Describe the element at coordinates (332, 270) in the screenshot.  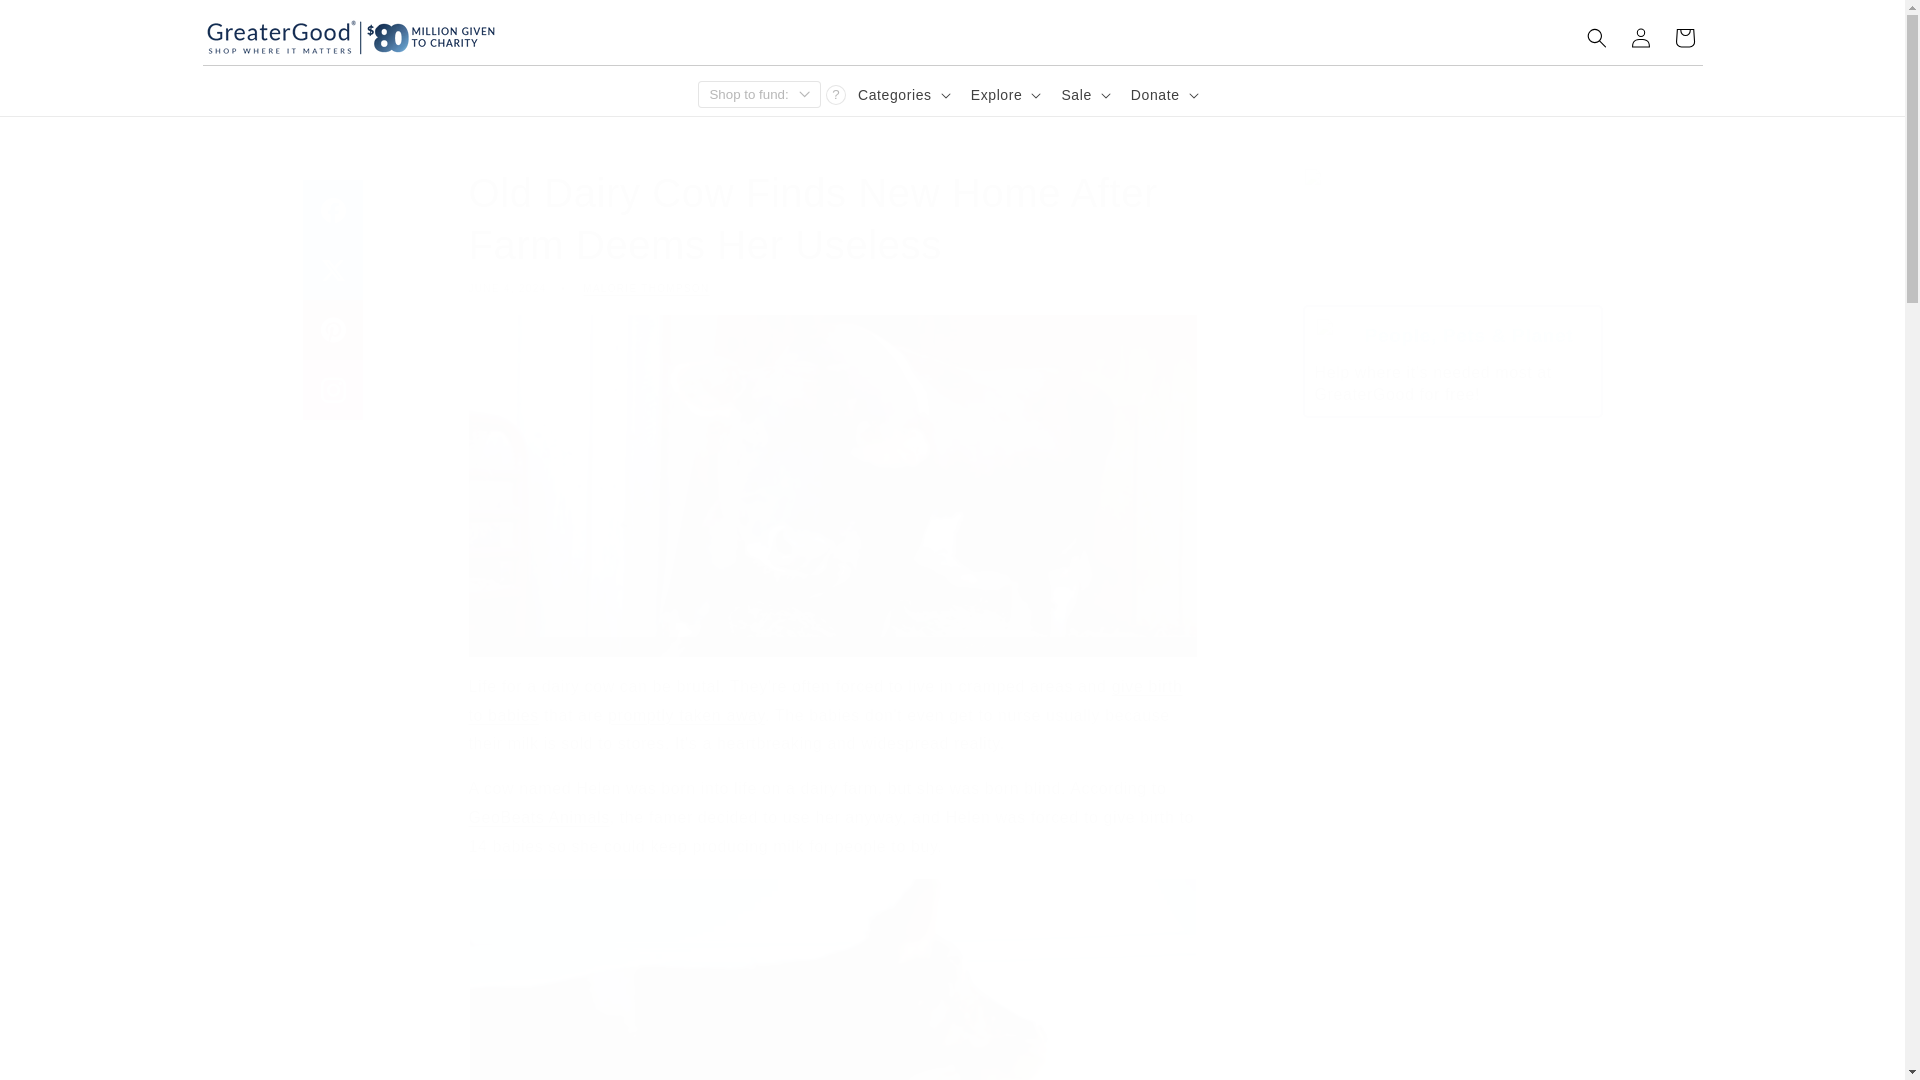
I see `Share on X` at that location.